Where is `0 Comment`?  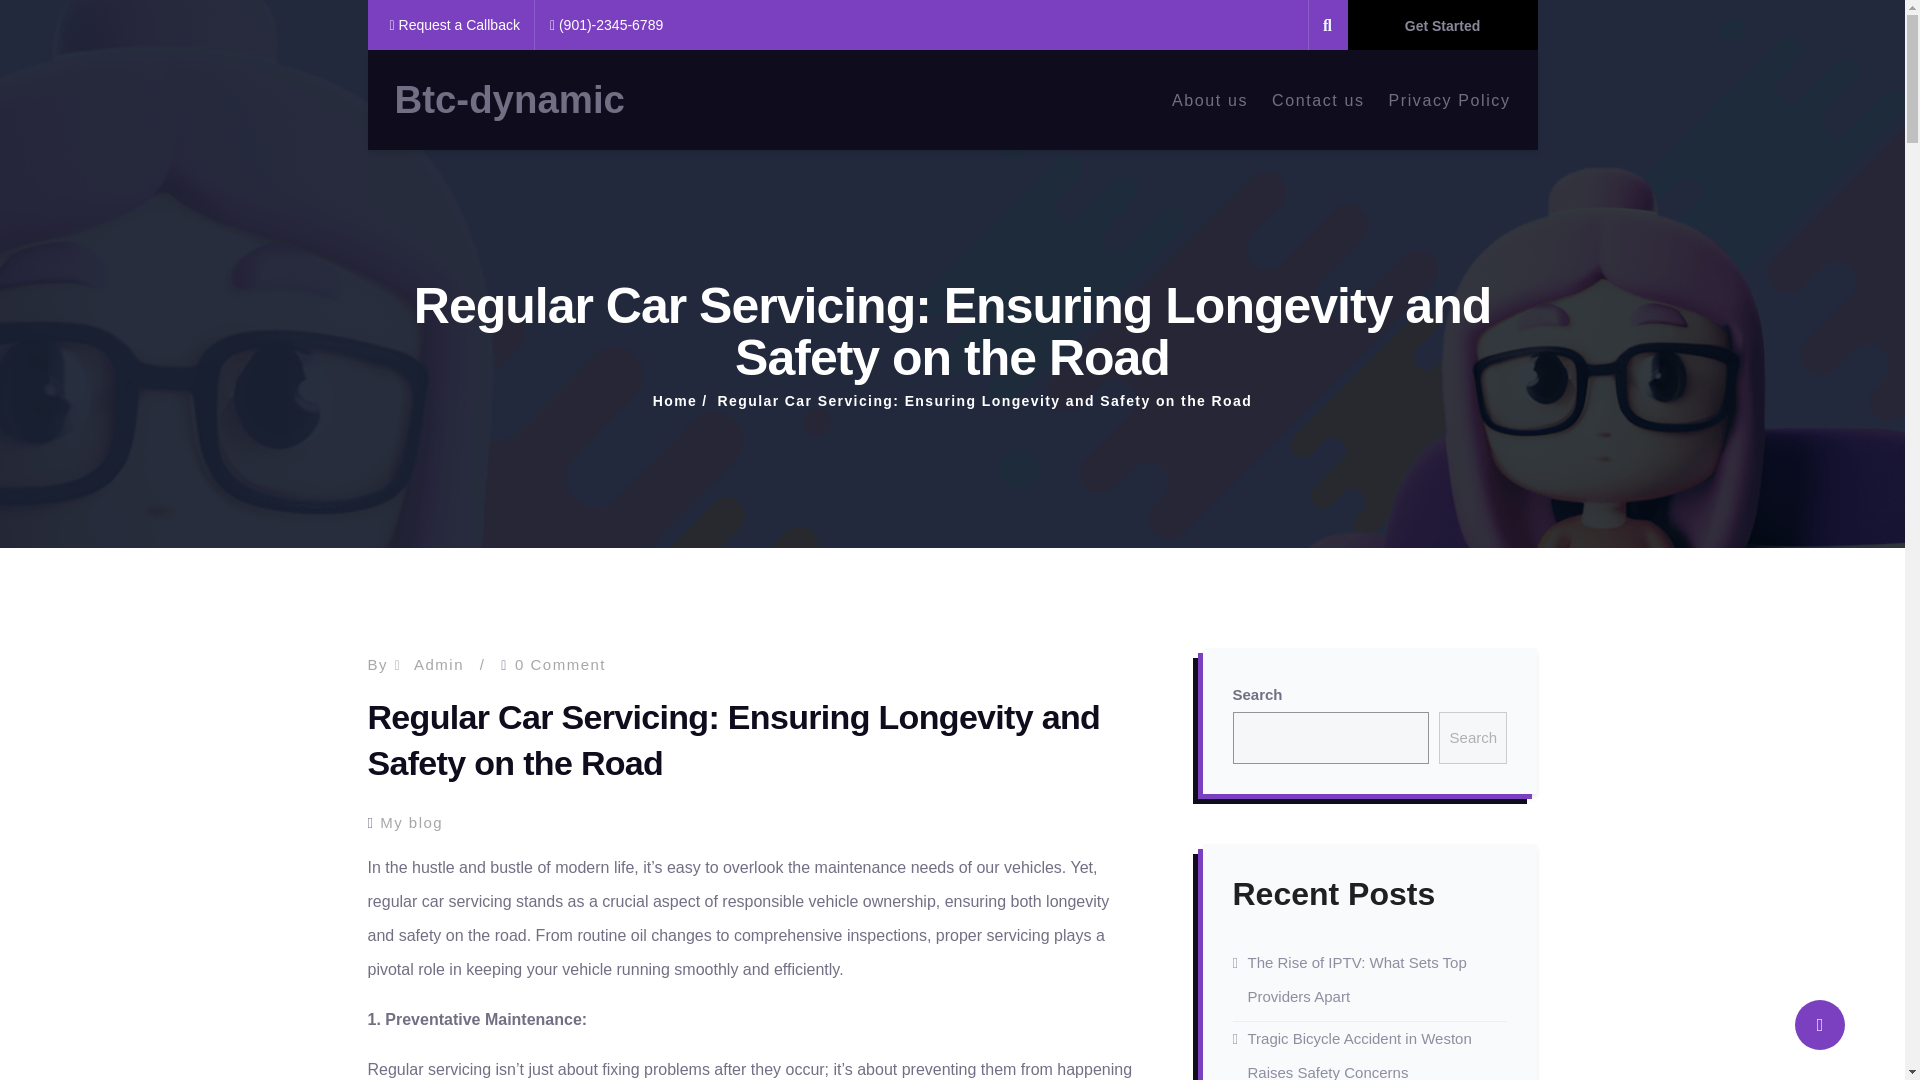
0 Comment is located at coordinates (560, 664).